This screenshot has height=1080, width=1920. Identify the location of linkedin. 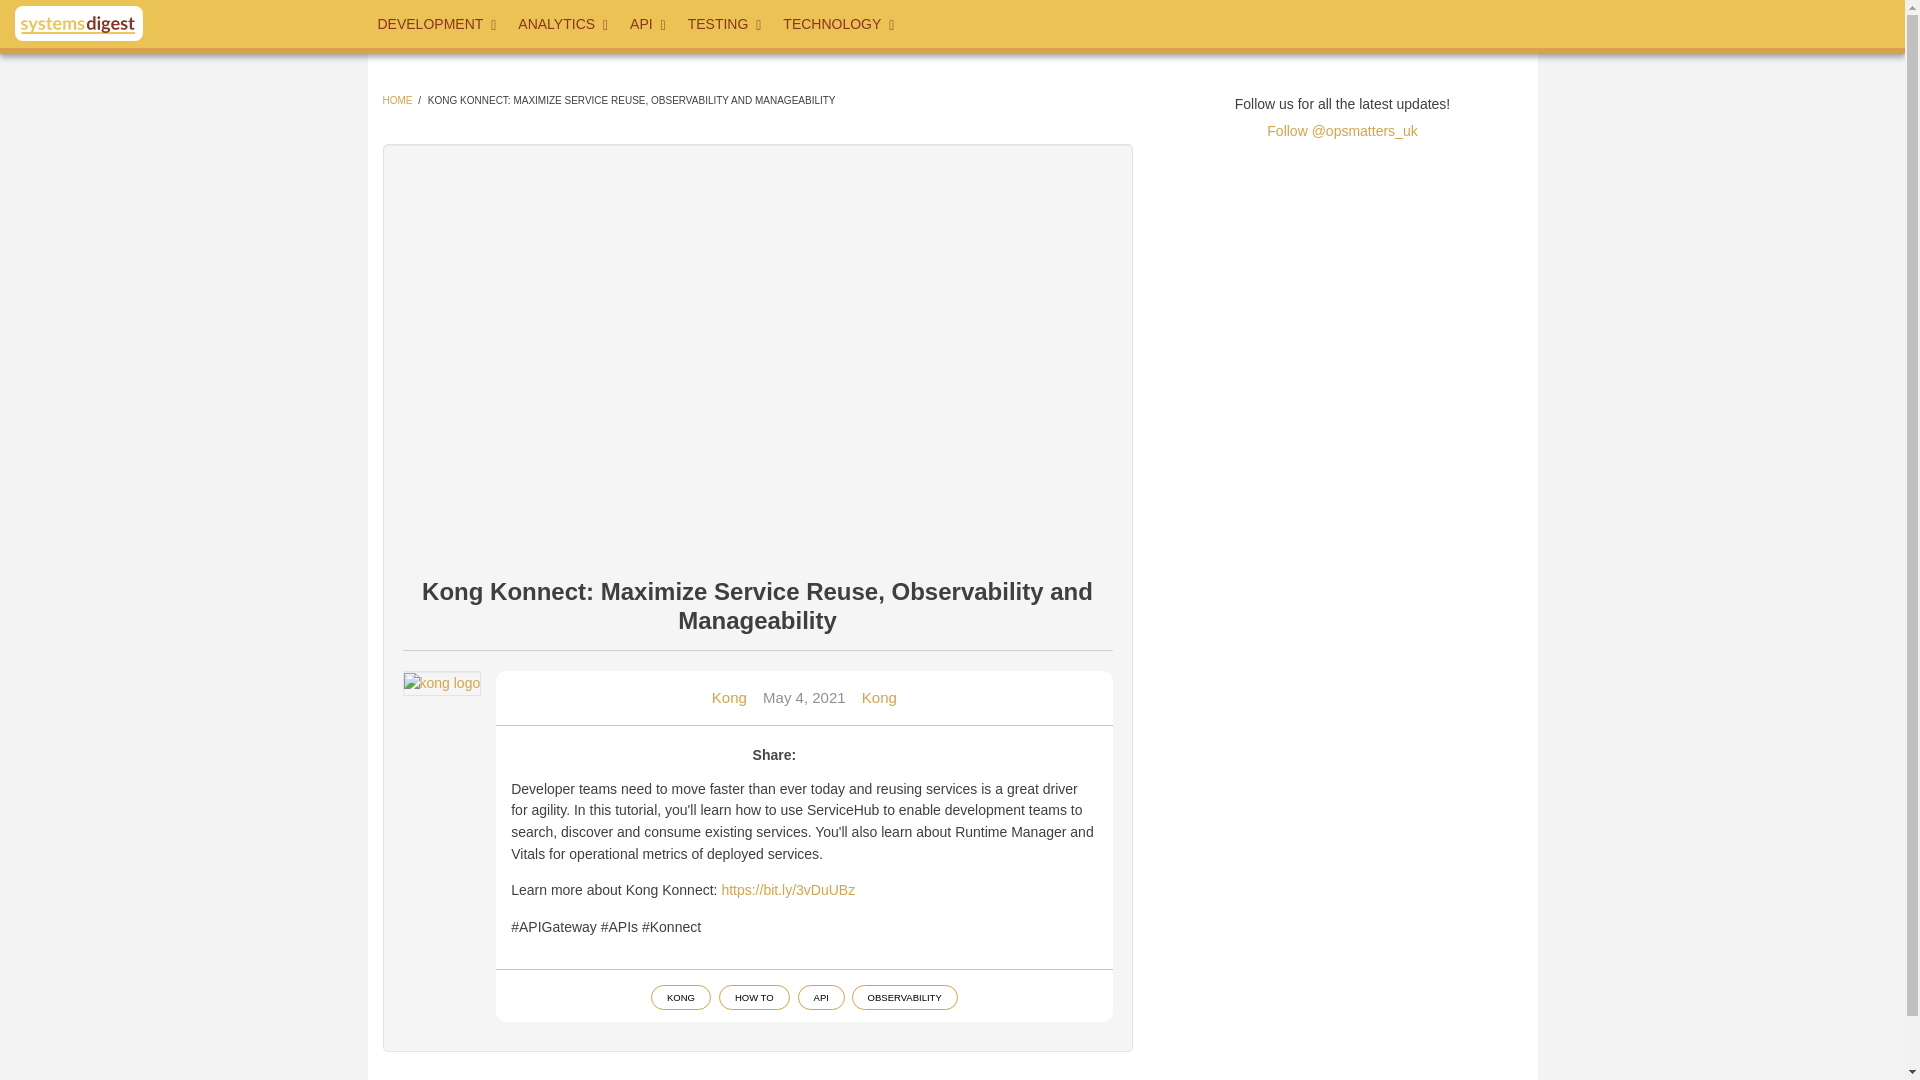
(1315, 20).